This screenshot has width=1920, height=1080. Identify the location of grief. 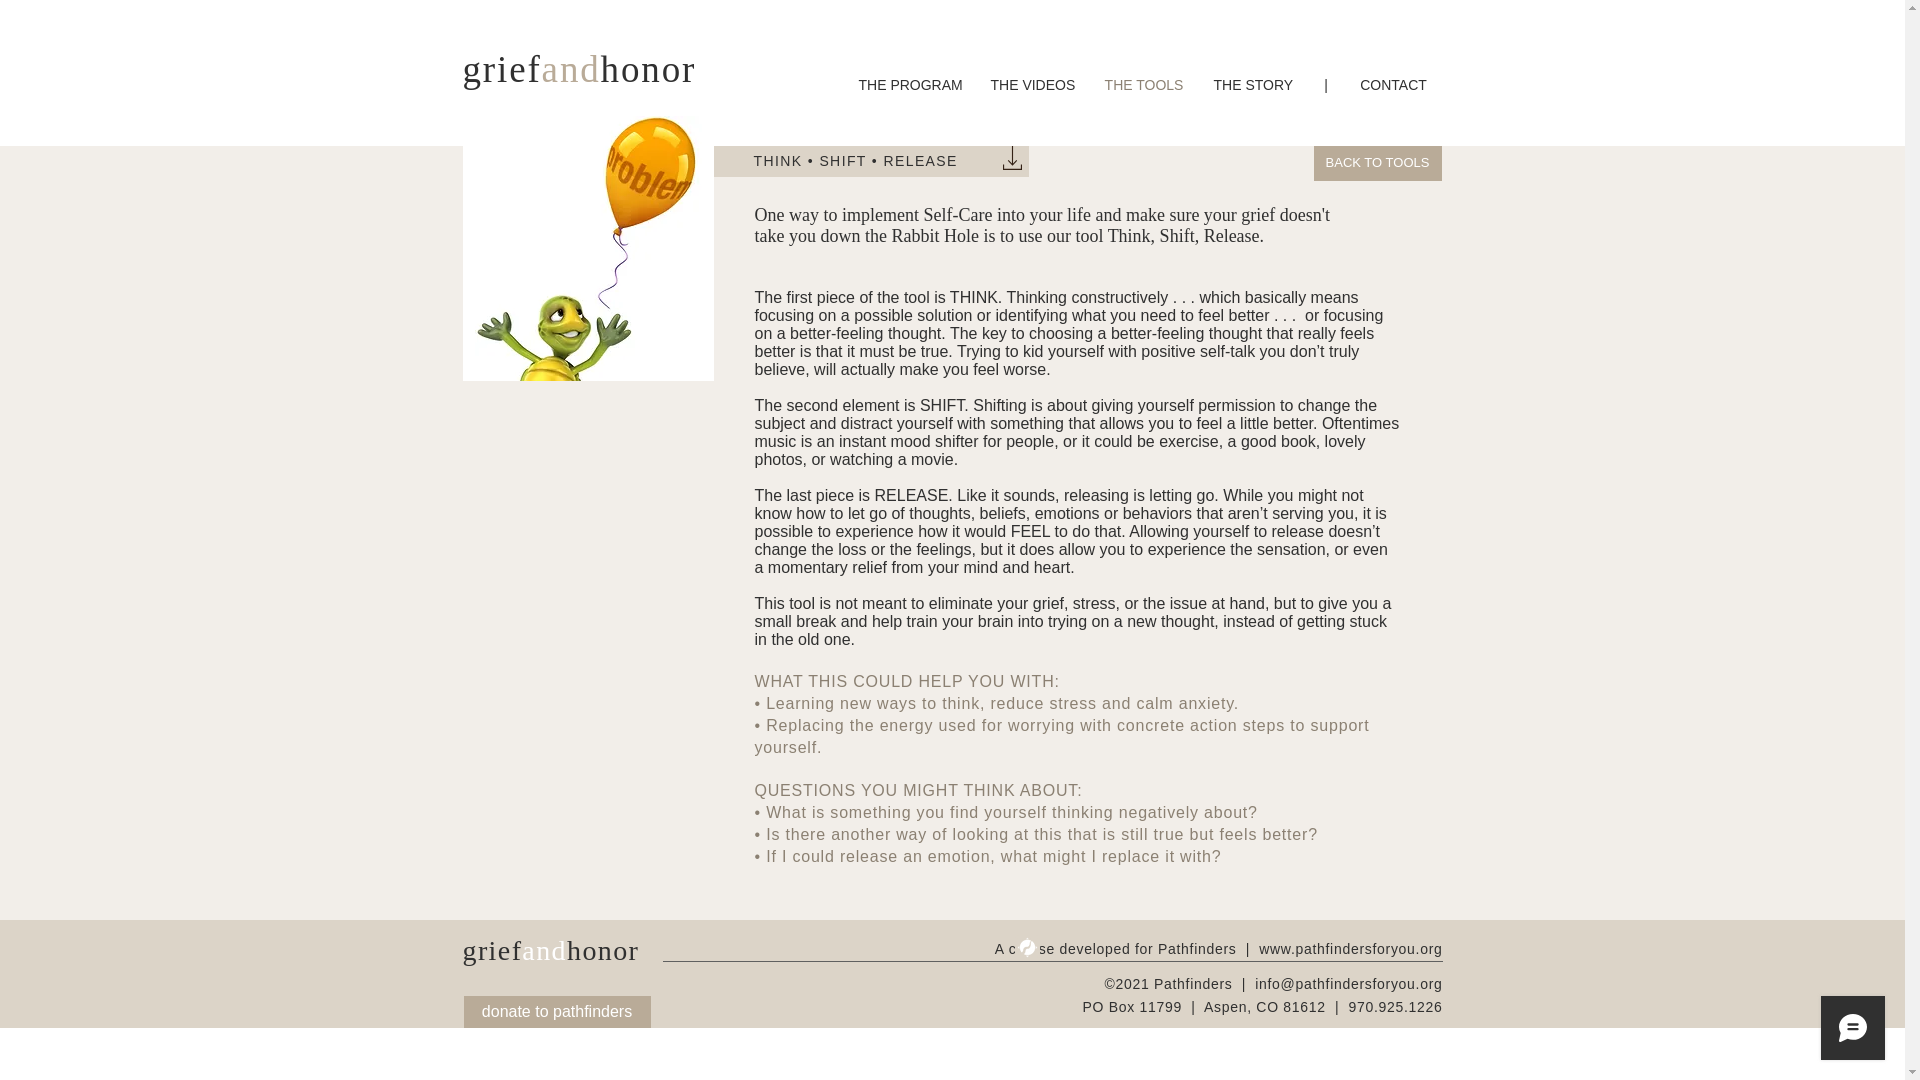
(502, 68).